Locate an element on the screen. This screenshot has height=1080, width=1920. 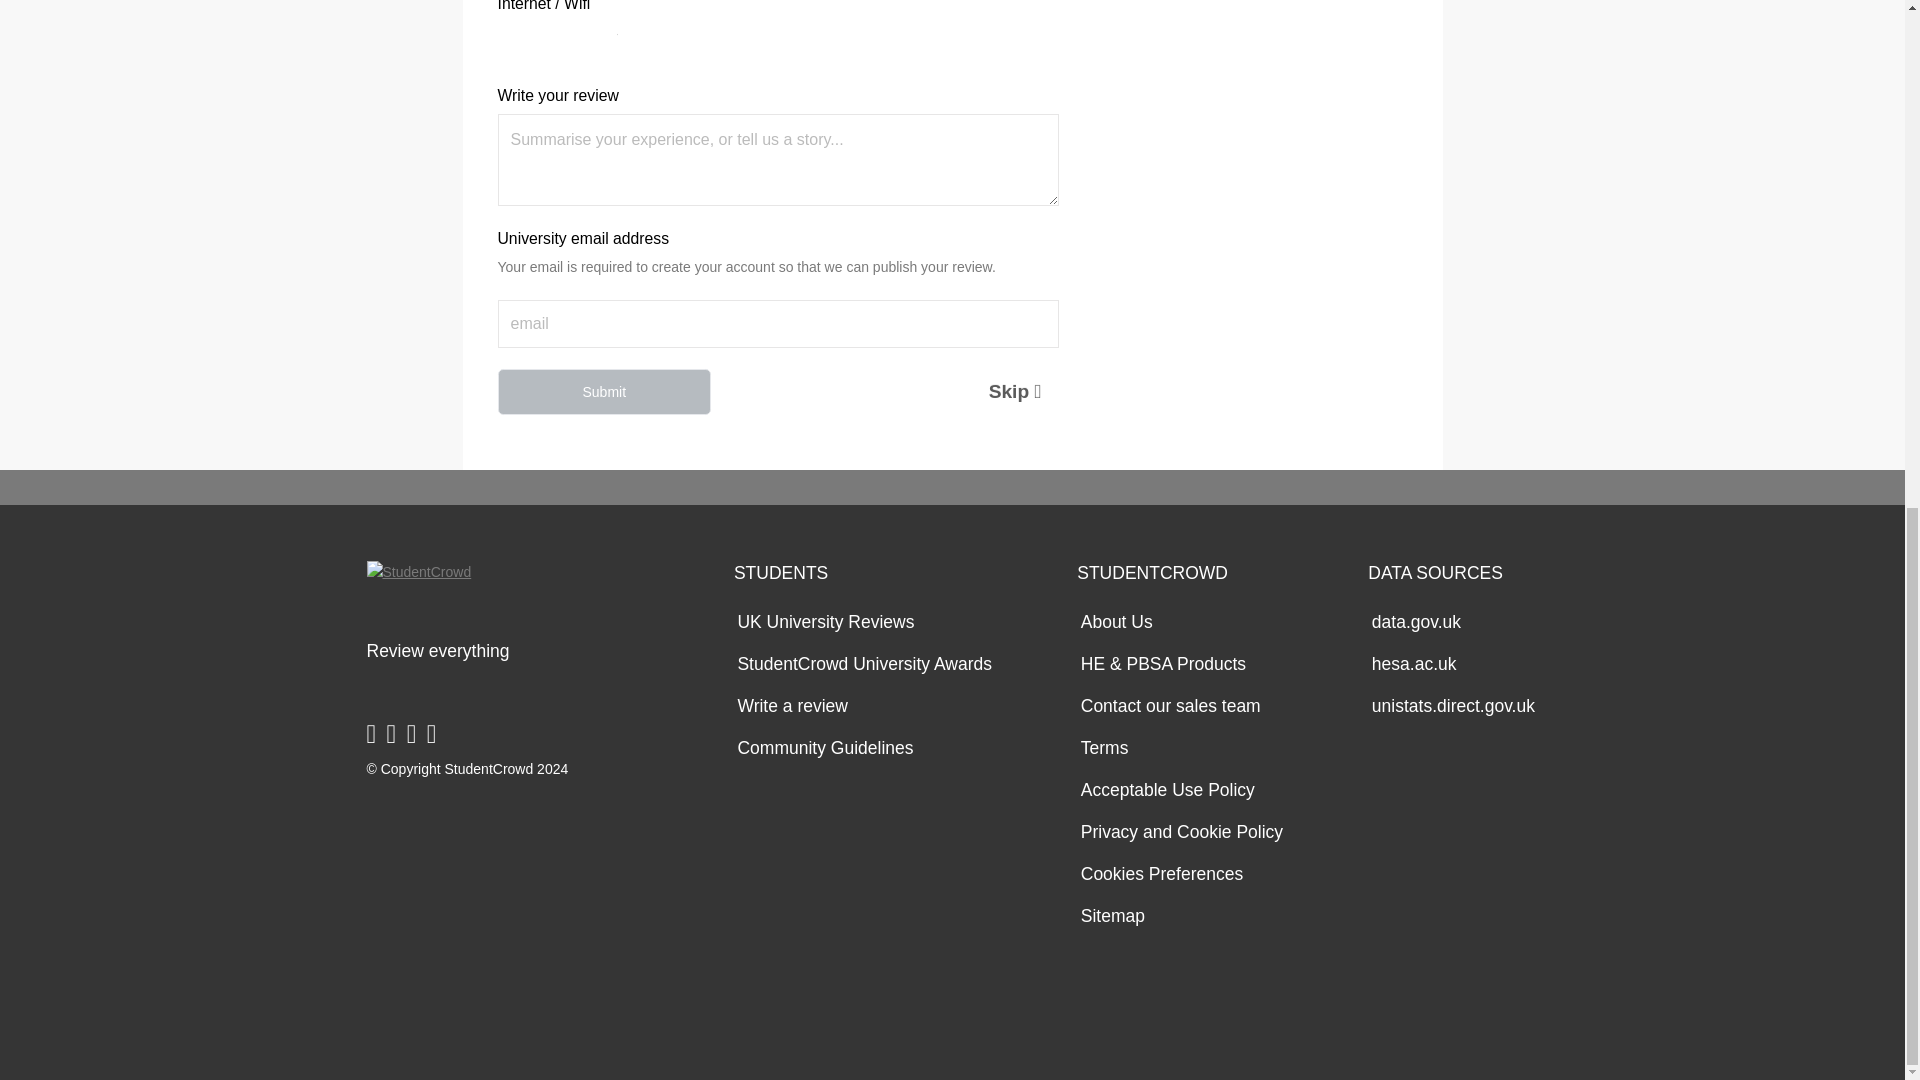
Value must be university email. is located at coordinates (778, 324).